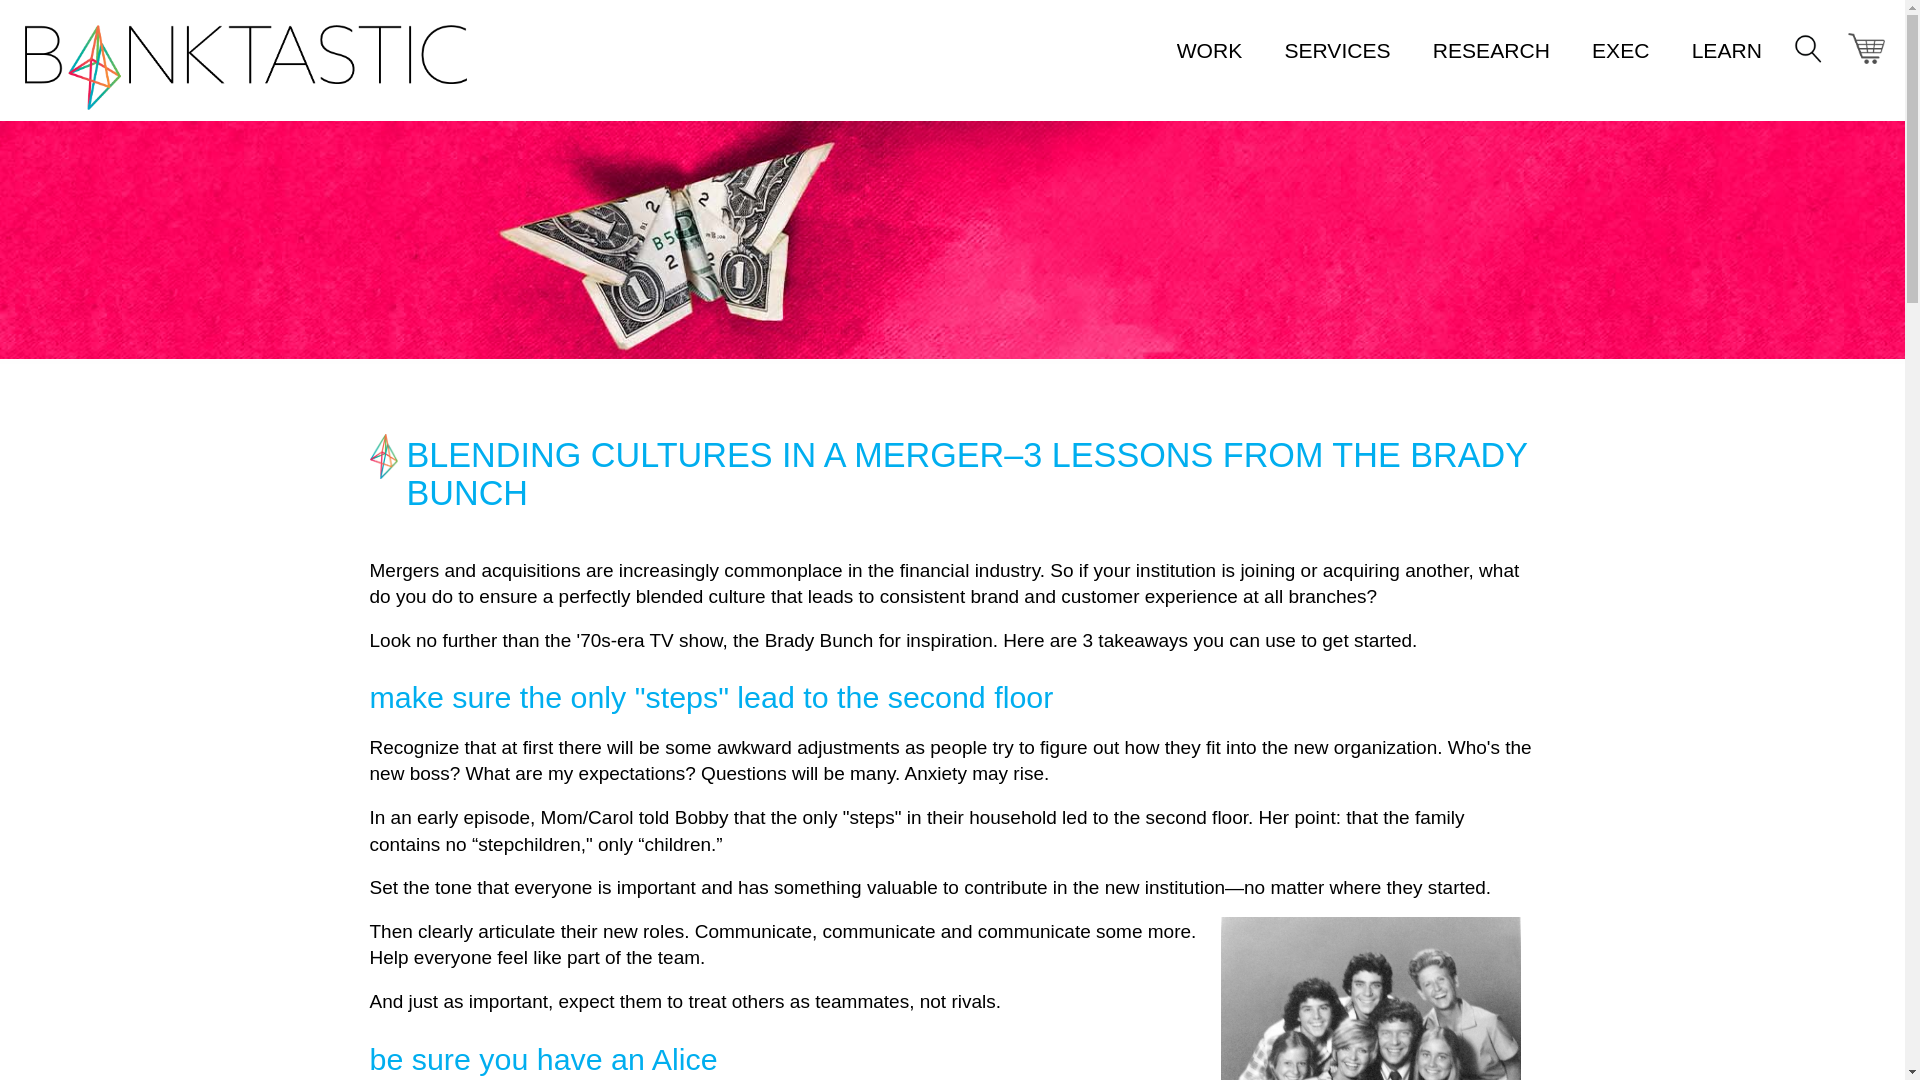 Image resolution: width=1920 pixels, height=1080 pixels. What do you see at coordinates (1805, 44) in the screenshot?
I see `SEARCH` at bounding box center [1805, 44].